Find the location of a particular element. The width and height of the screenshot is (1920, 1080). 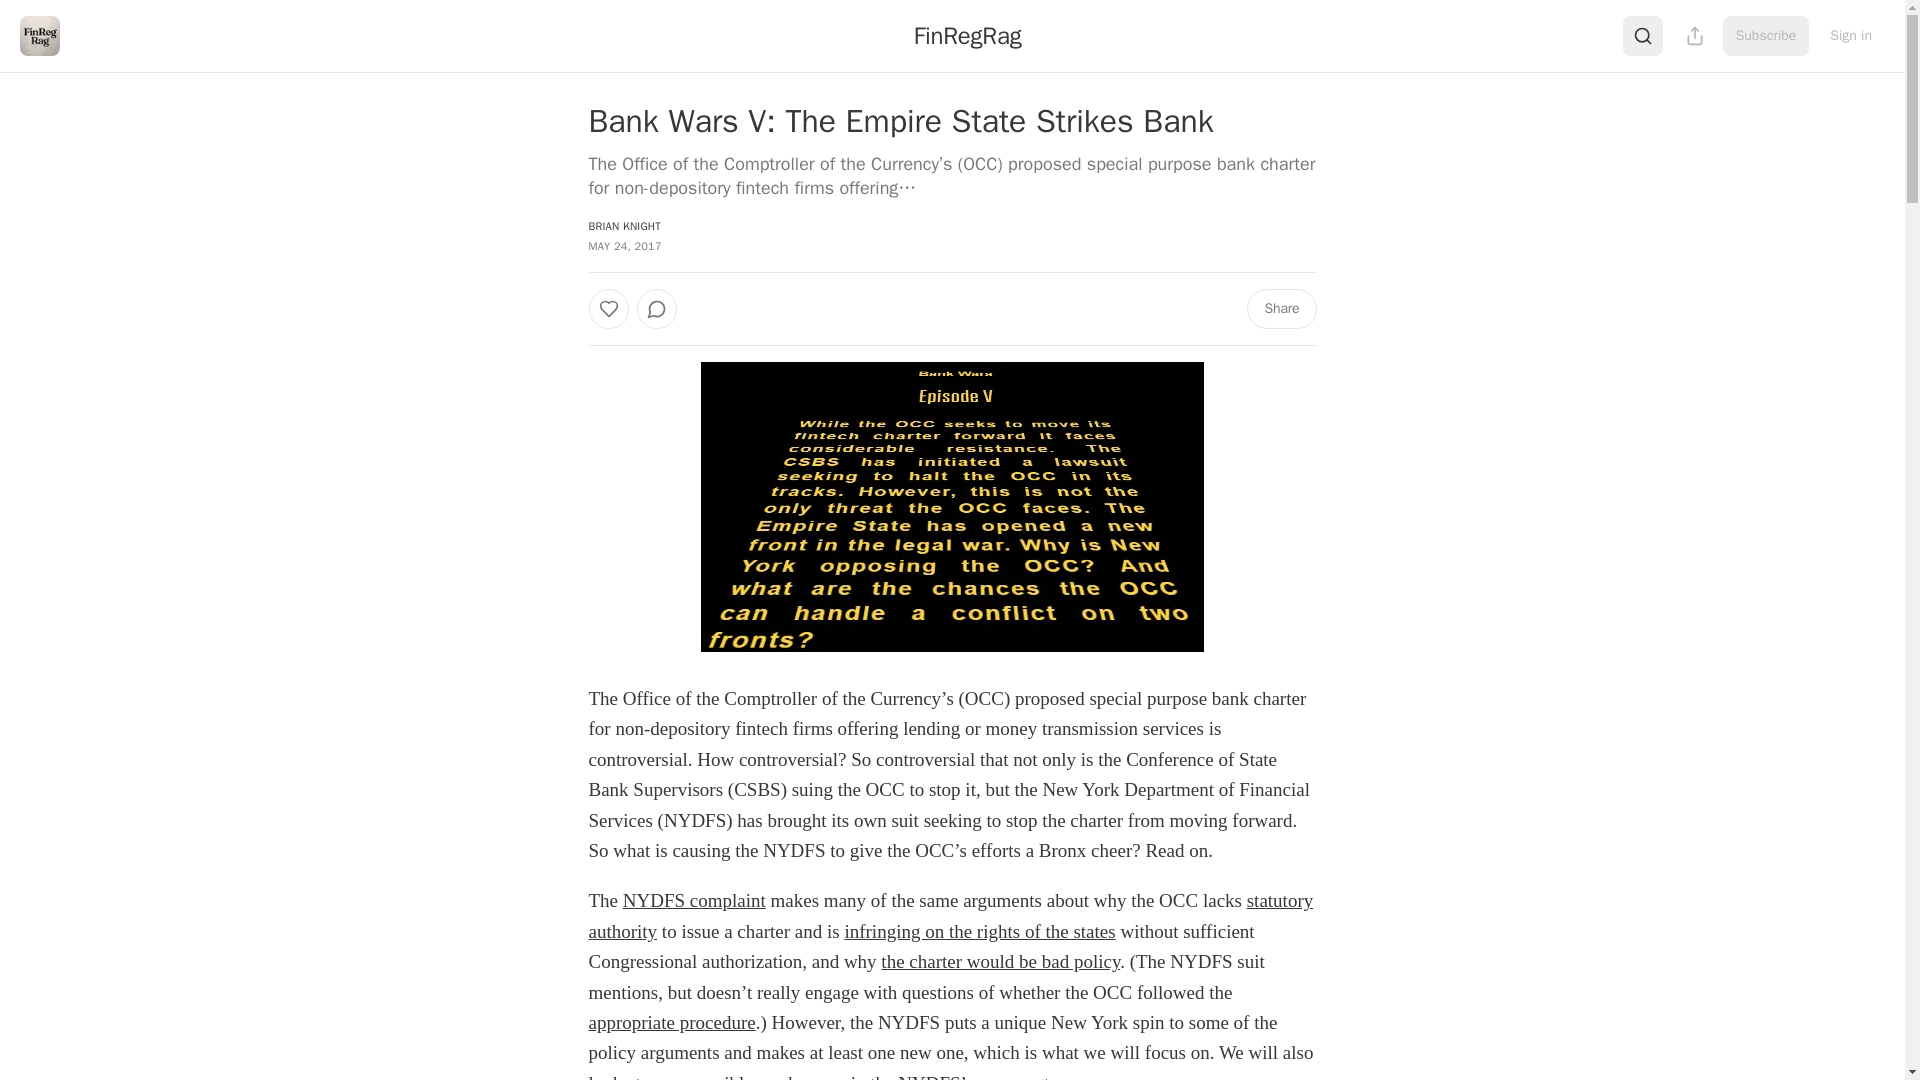

Subscribe is located at coordinates (1766, 36).